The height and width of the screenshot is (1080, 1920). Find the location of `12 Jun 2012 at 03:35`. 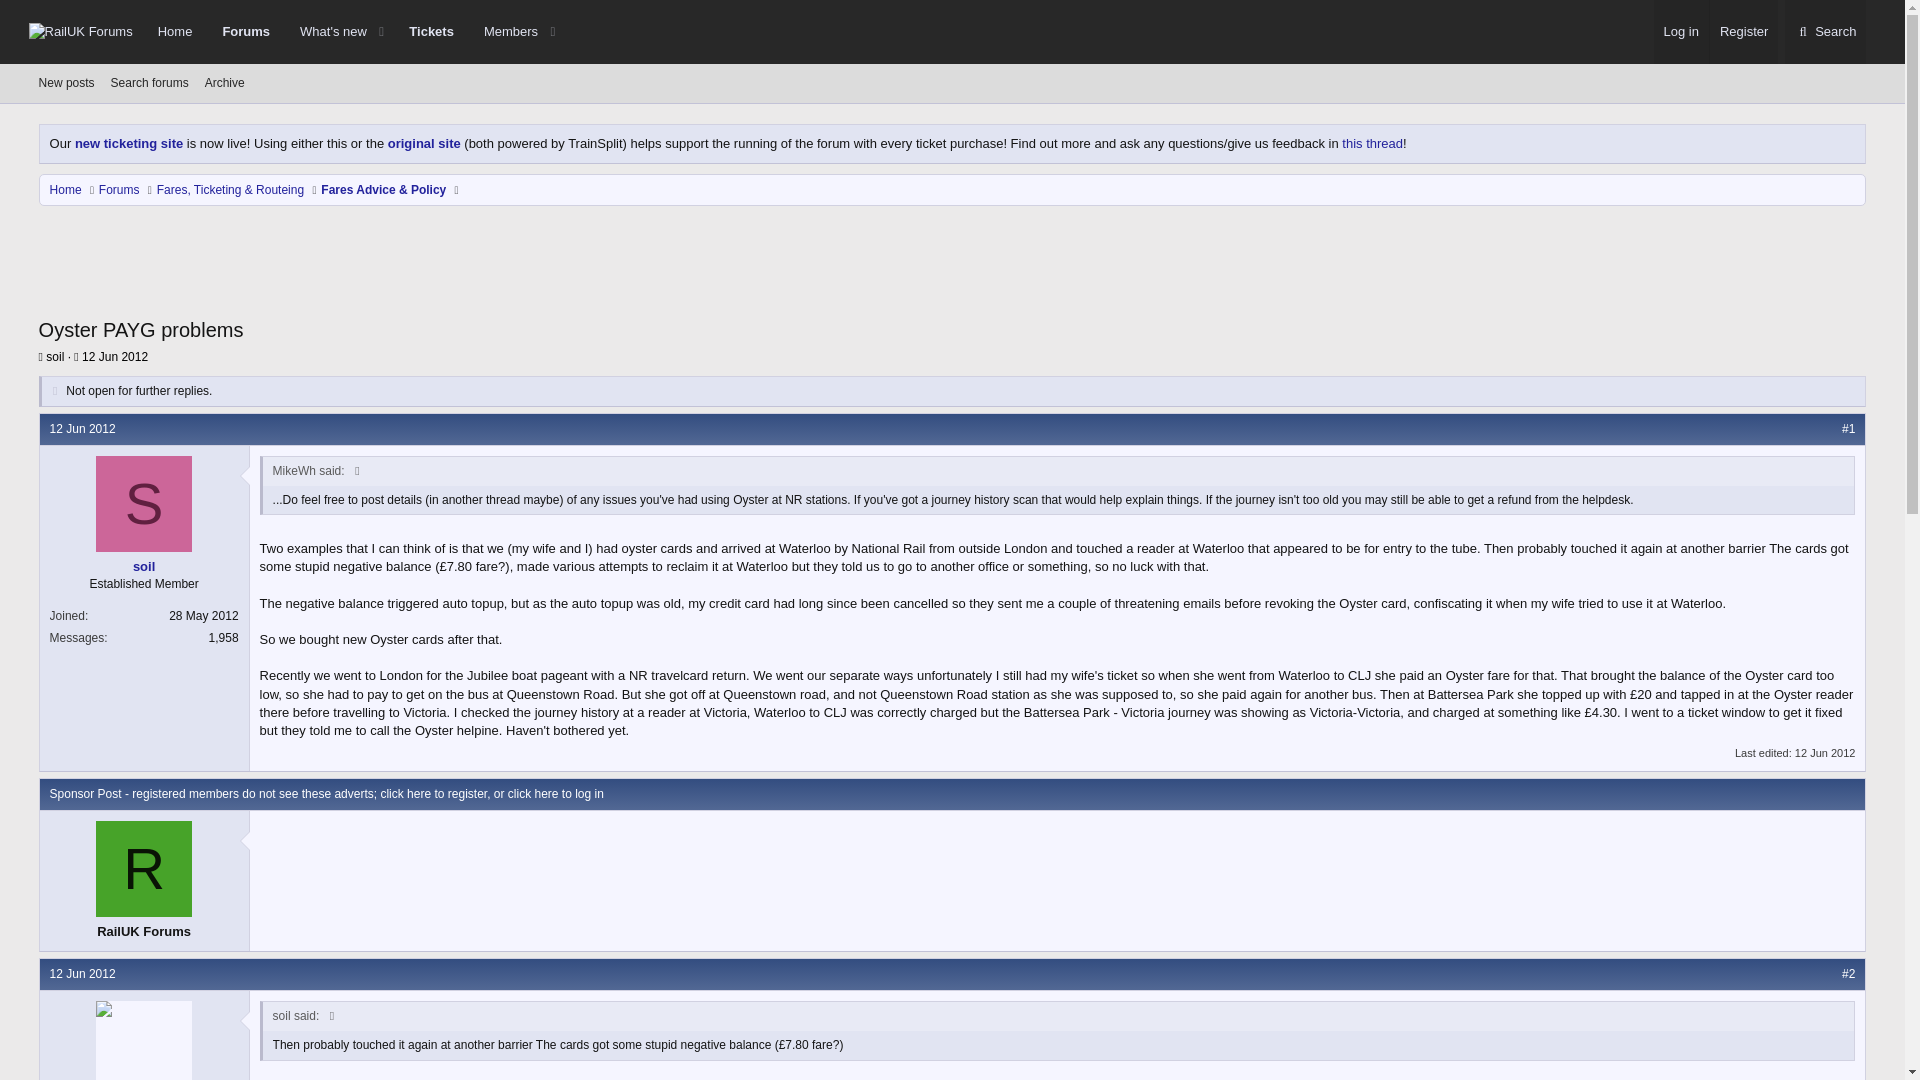

12 Jun 2012 at 03:35 is located at coordinates (82, 973).